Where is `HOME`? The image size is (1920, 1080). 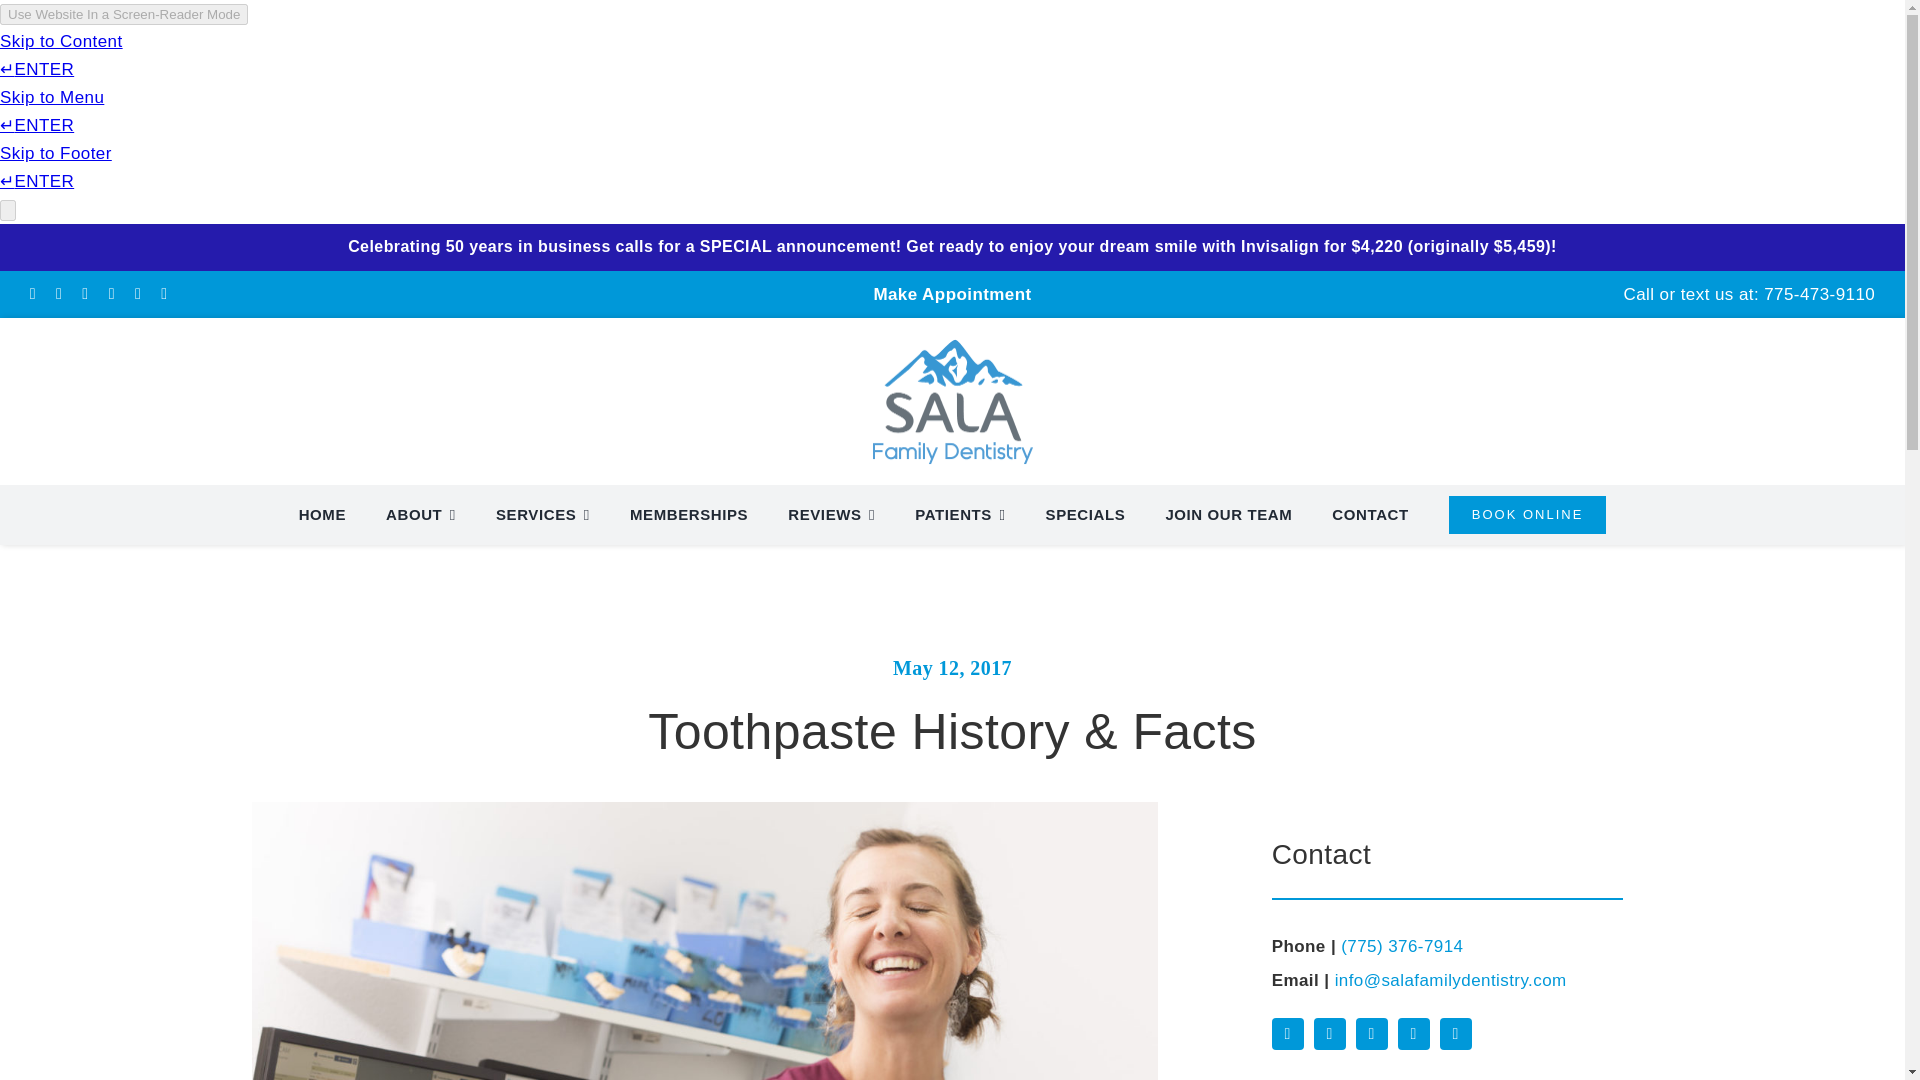 HOME is located at coordinates (322, 515).